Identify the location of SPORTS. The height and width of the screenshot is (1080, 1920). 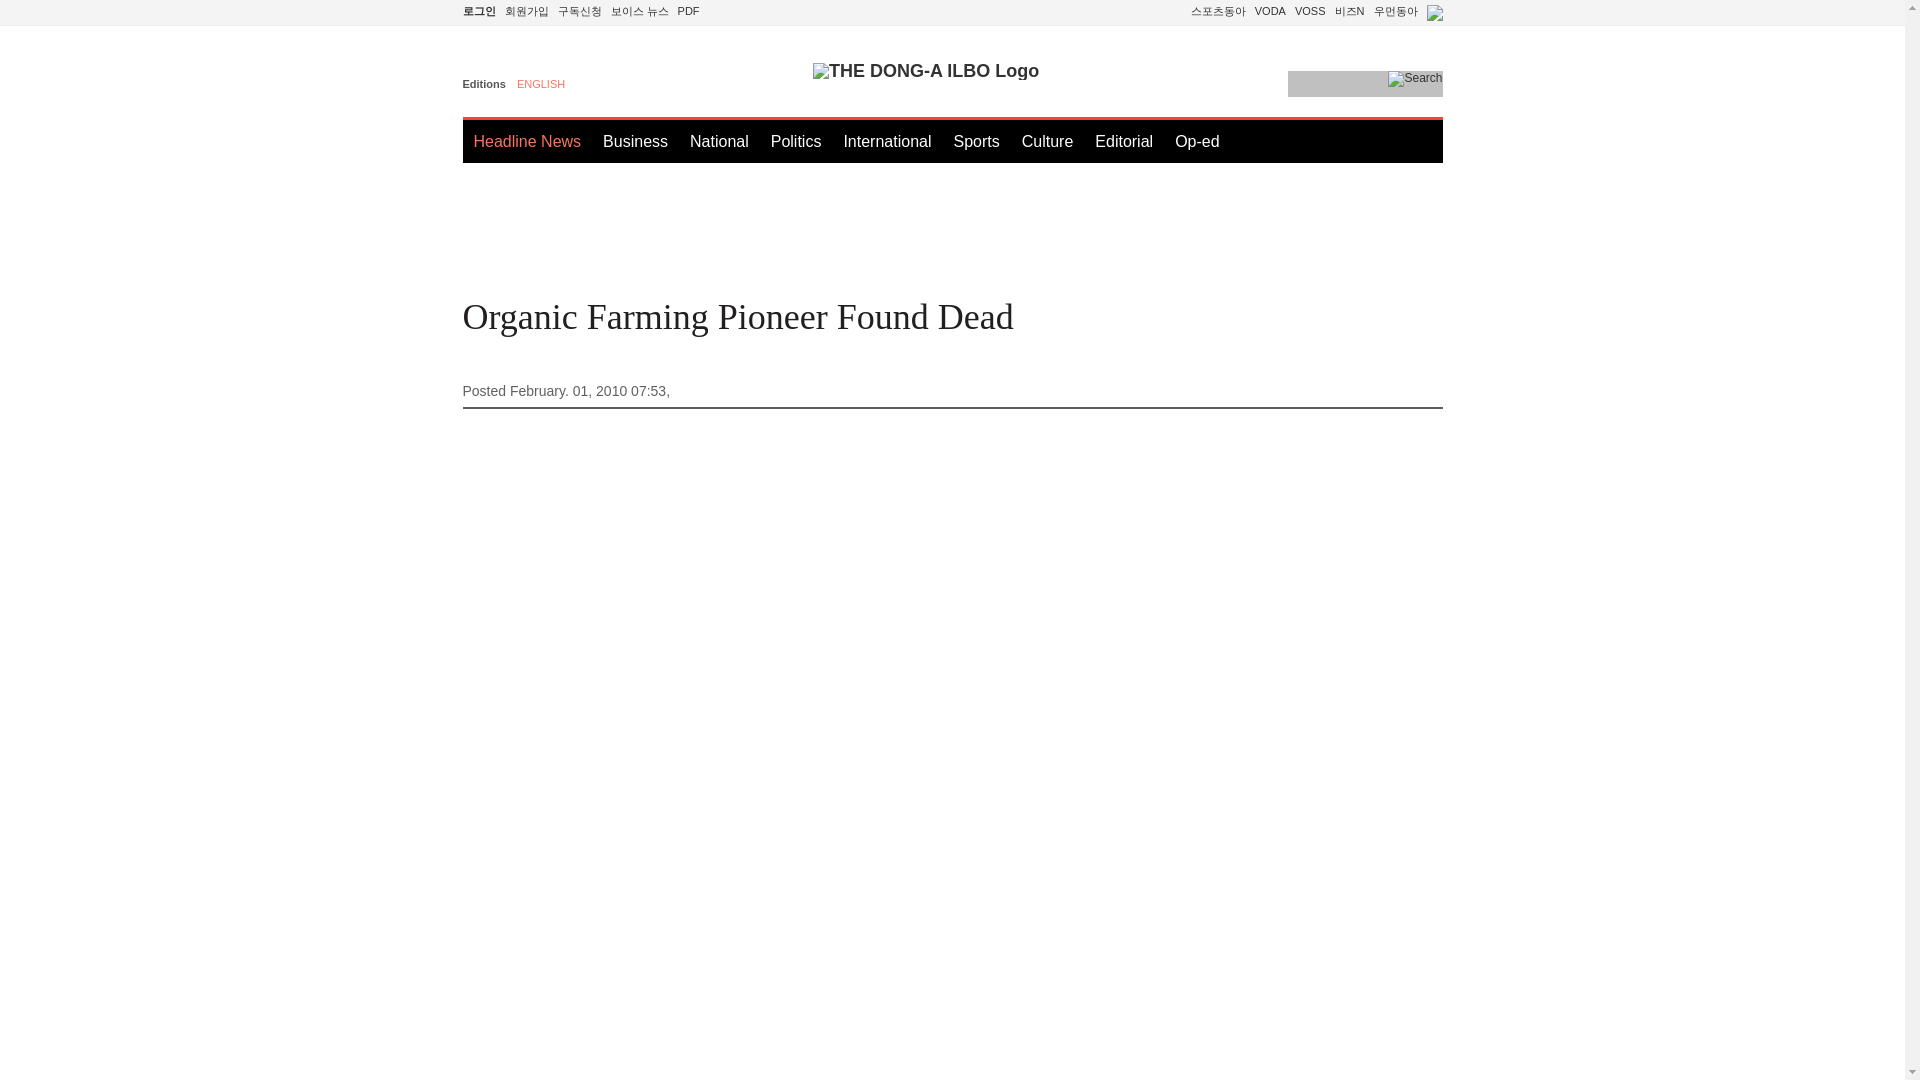
(1218, 11).